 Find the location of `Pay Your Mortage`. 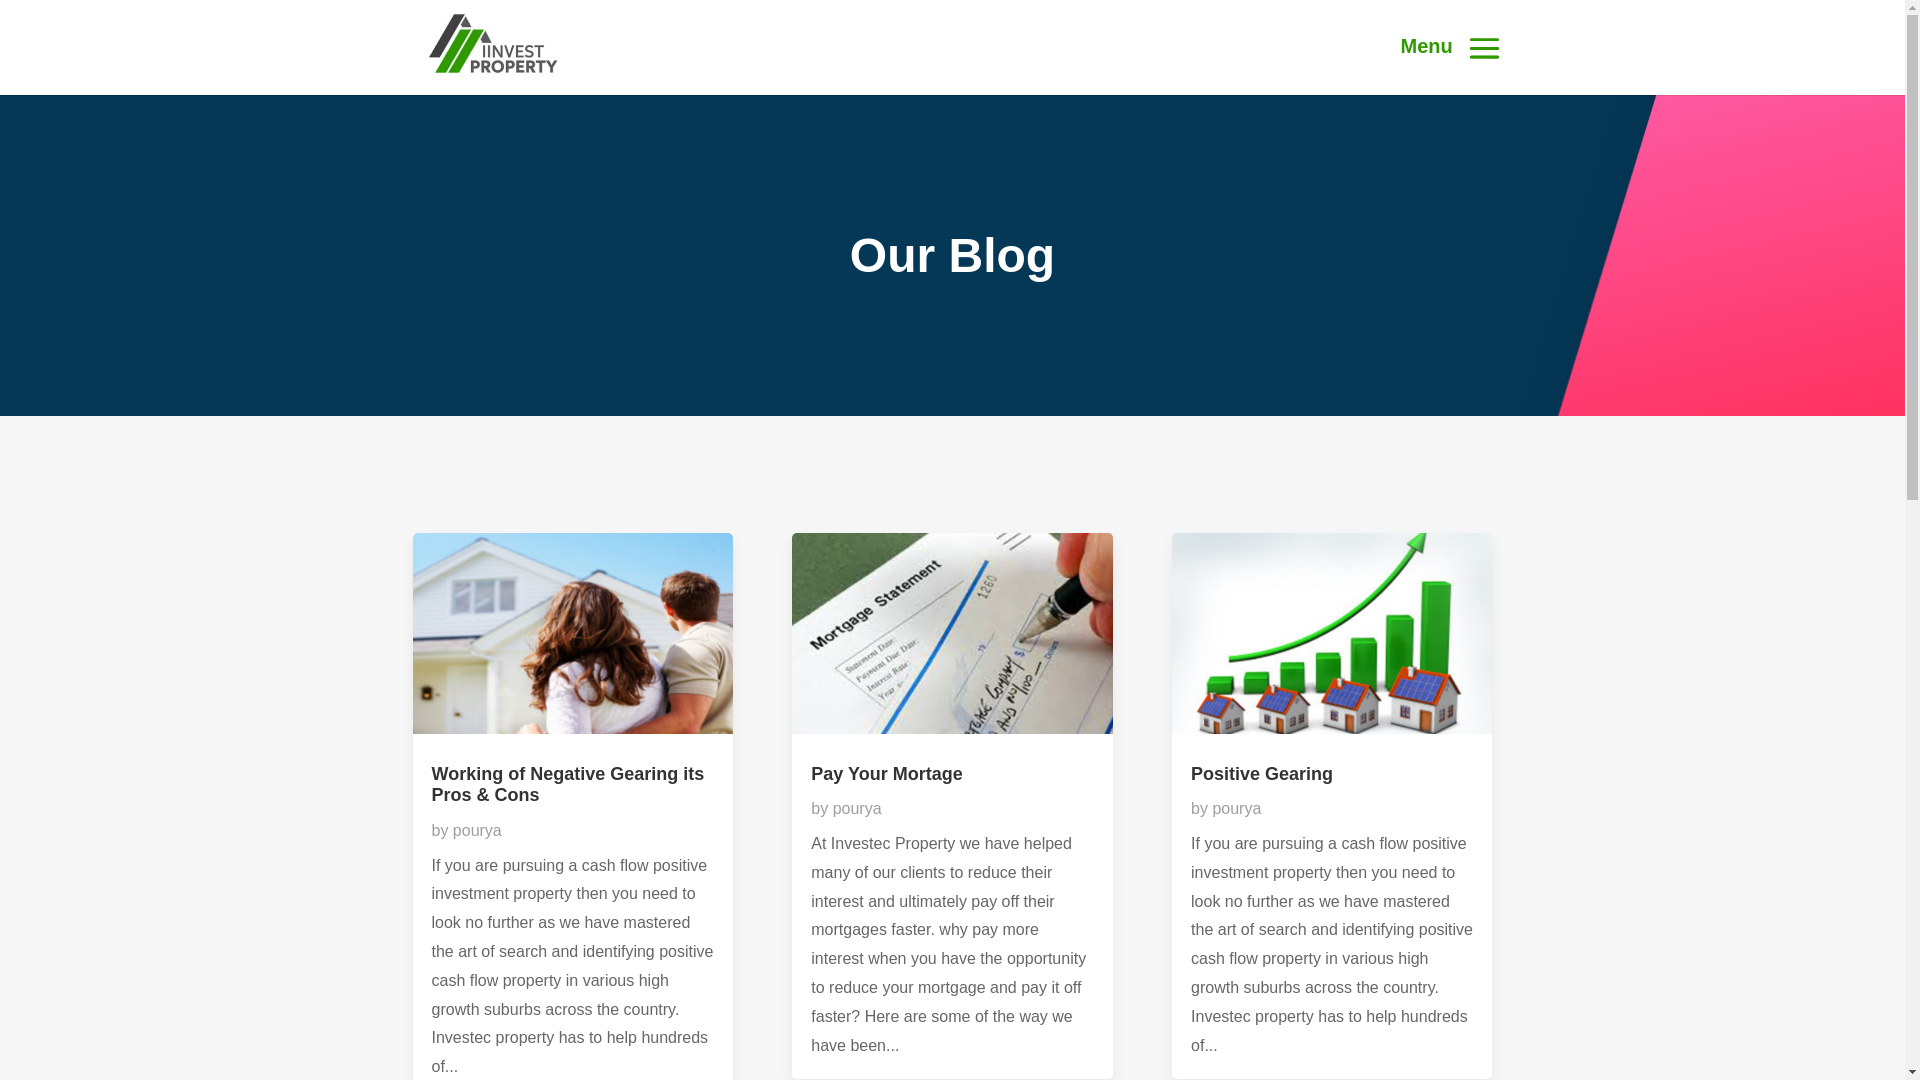

Pay Your Mortage is located at coordinates (886, 774).